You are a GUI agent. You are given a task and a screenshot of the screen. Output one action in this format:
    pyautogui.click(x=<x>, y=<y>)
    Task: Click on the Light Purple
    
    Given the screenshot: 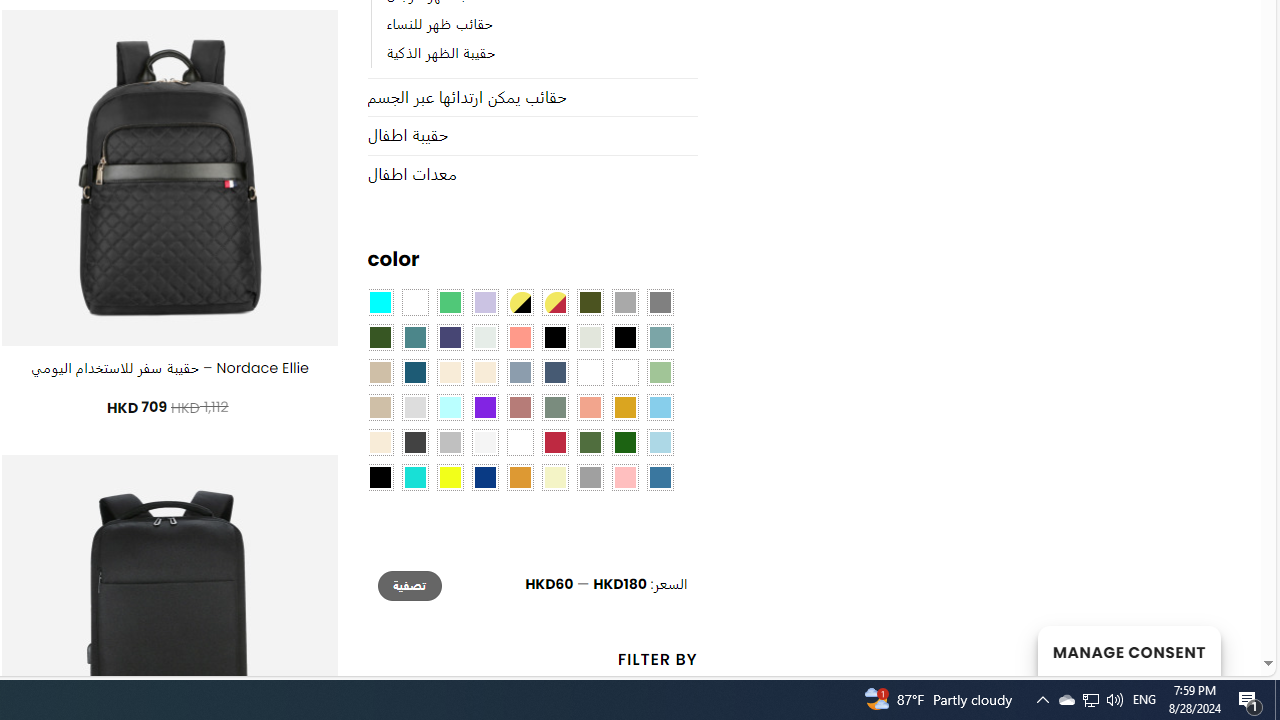 What is the action you would take?
    pyautogui.click(x=484, y=303)
    